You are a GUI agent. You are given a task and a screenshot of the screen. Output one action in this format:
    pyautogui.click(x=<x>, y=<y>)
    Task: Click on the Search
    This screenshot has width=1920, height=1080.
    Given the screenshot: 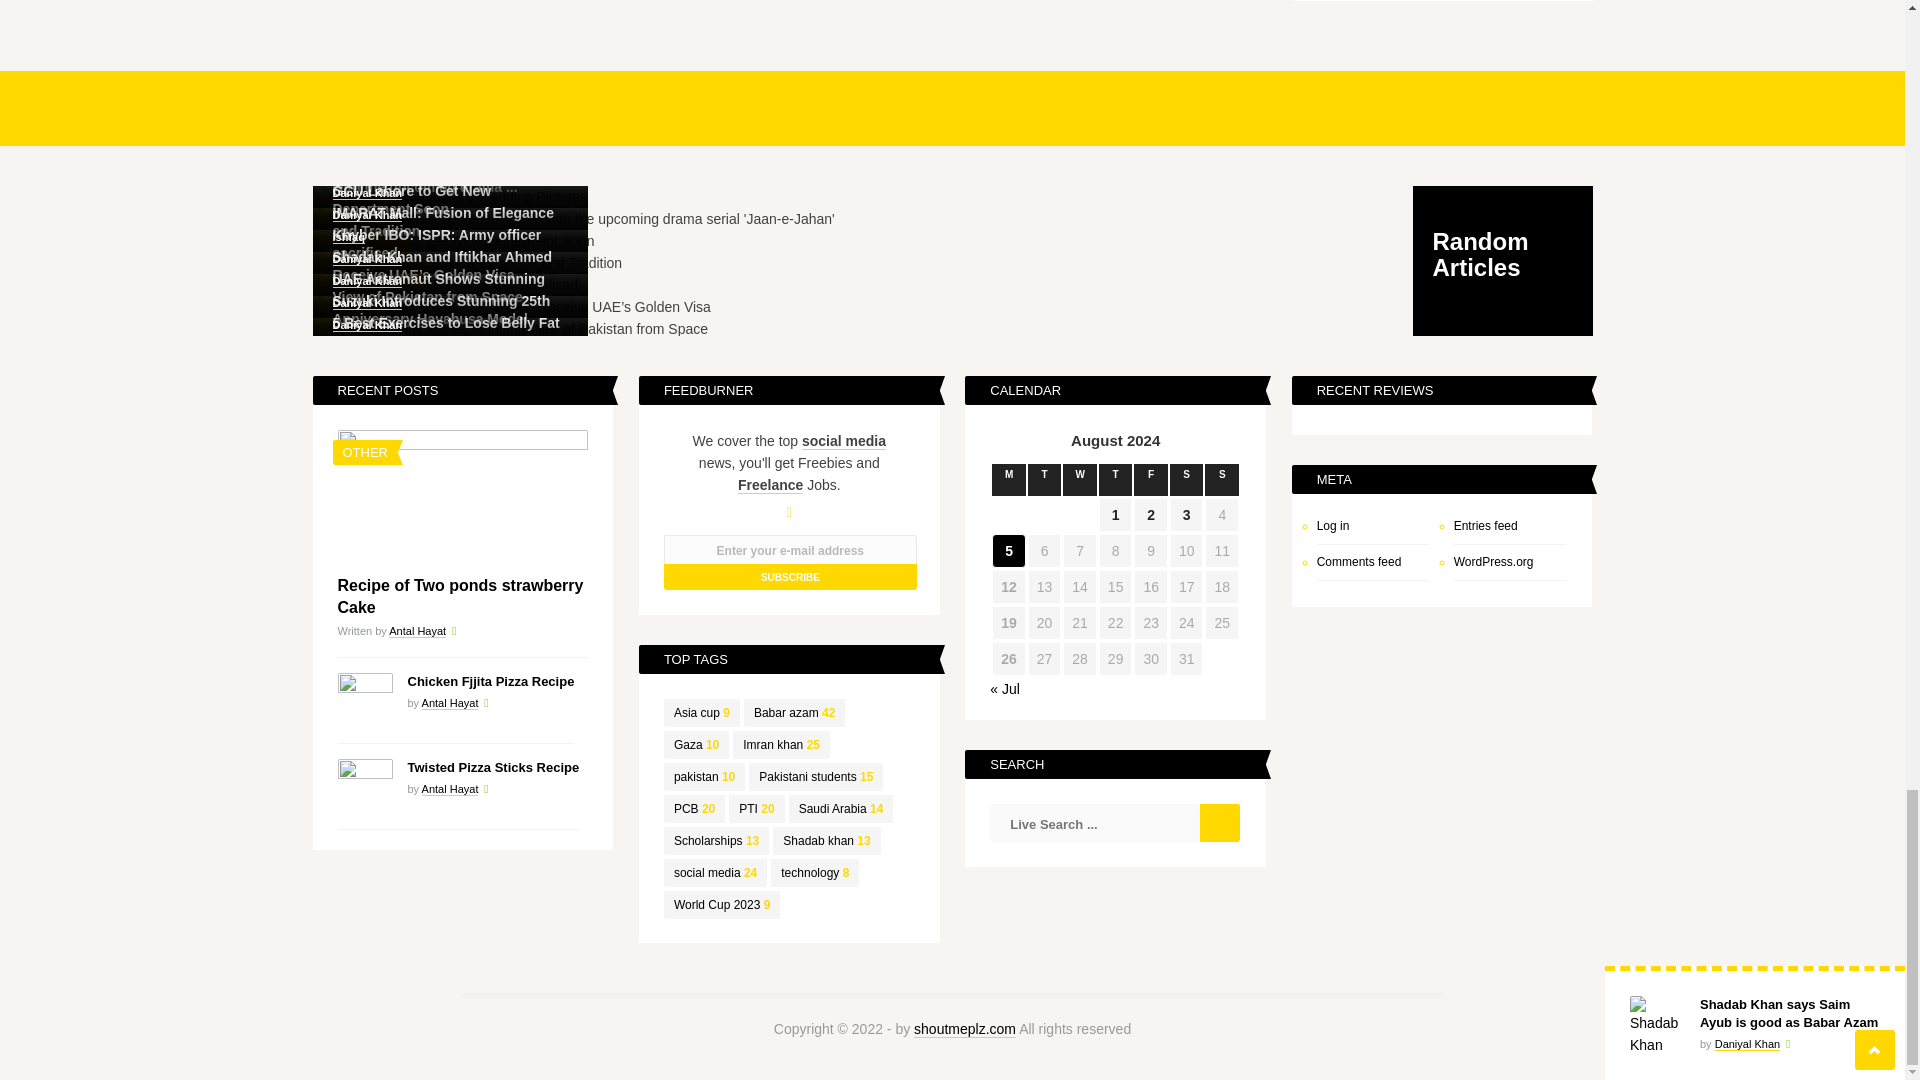 What is the action you would take?
    pyautogui.click(x=1220, y=822)
    